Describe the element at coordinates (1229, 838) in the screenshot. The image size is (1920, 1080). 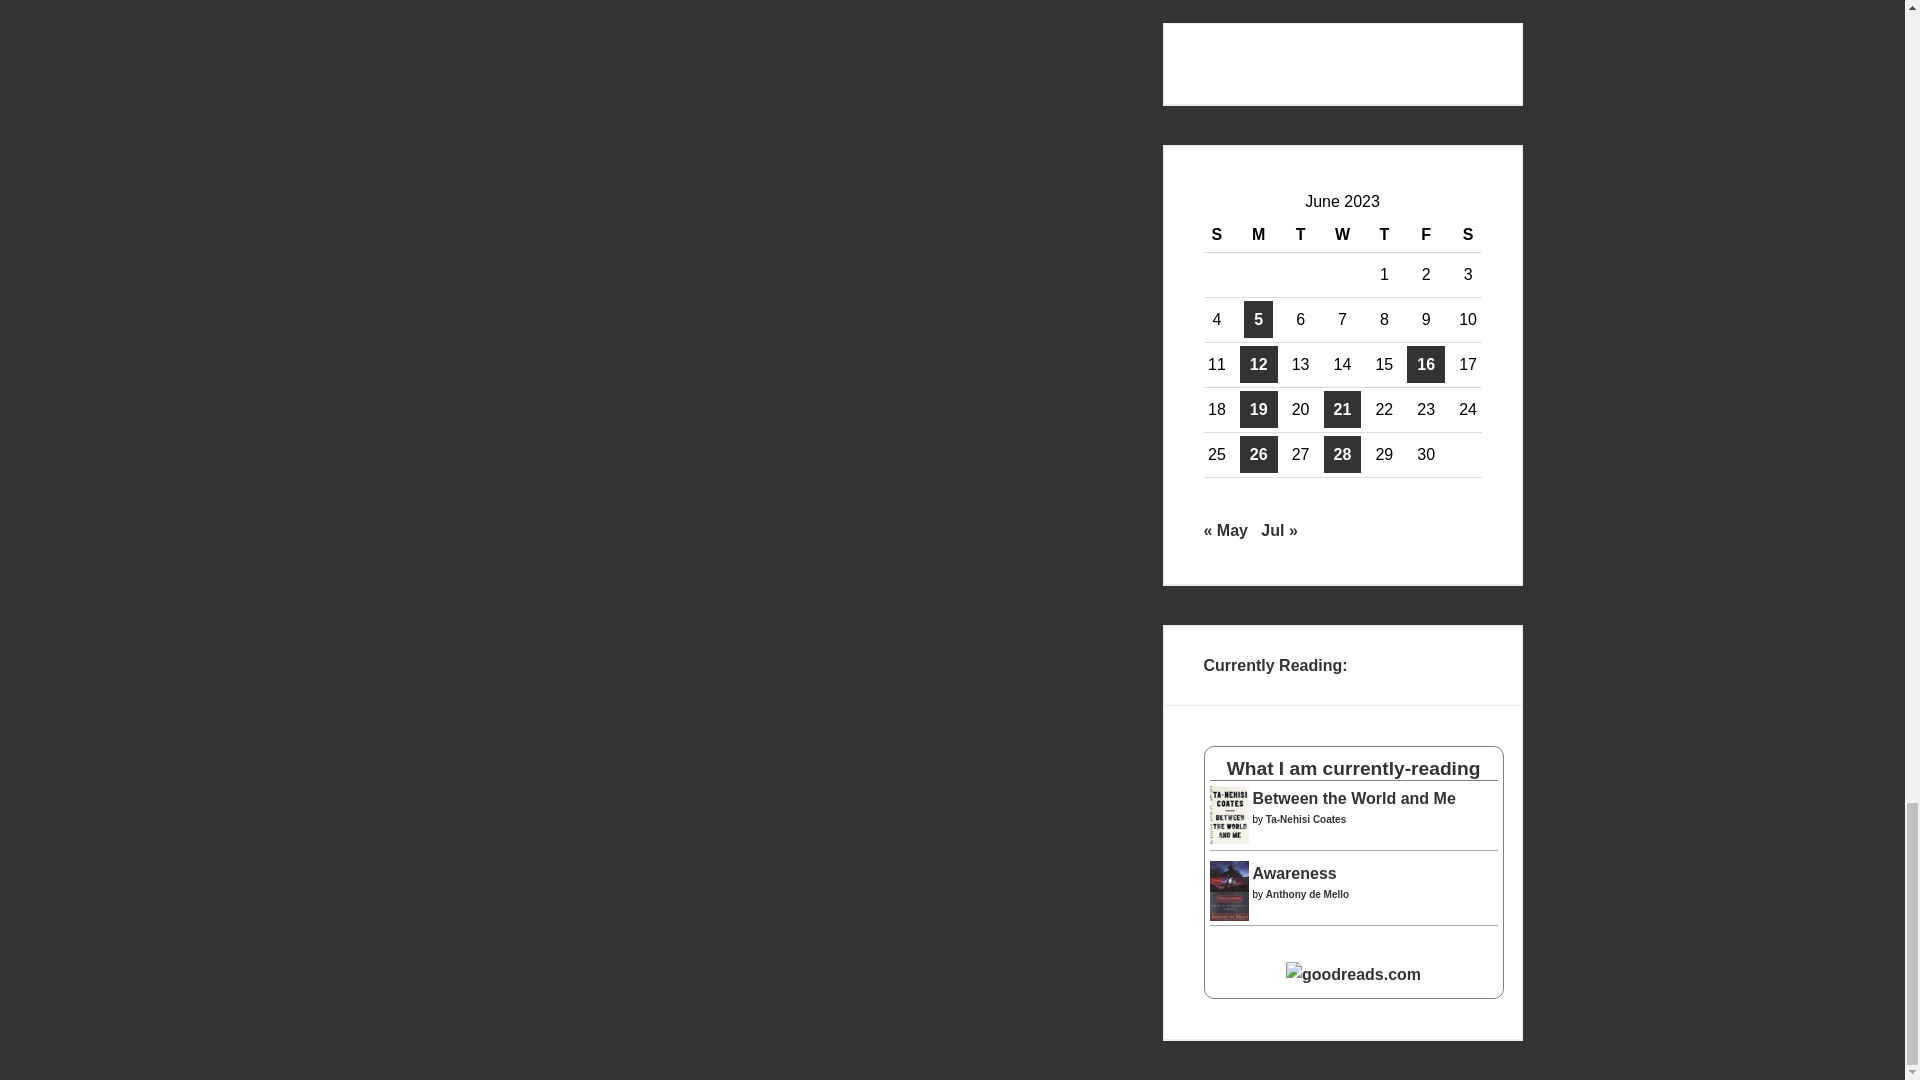
I see `Between the World and Me` at that location.